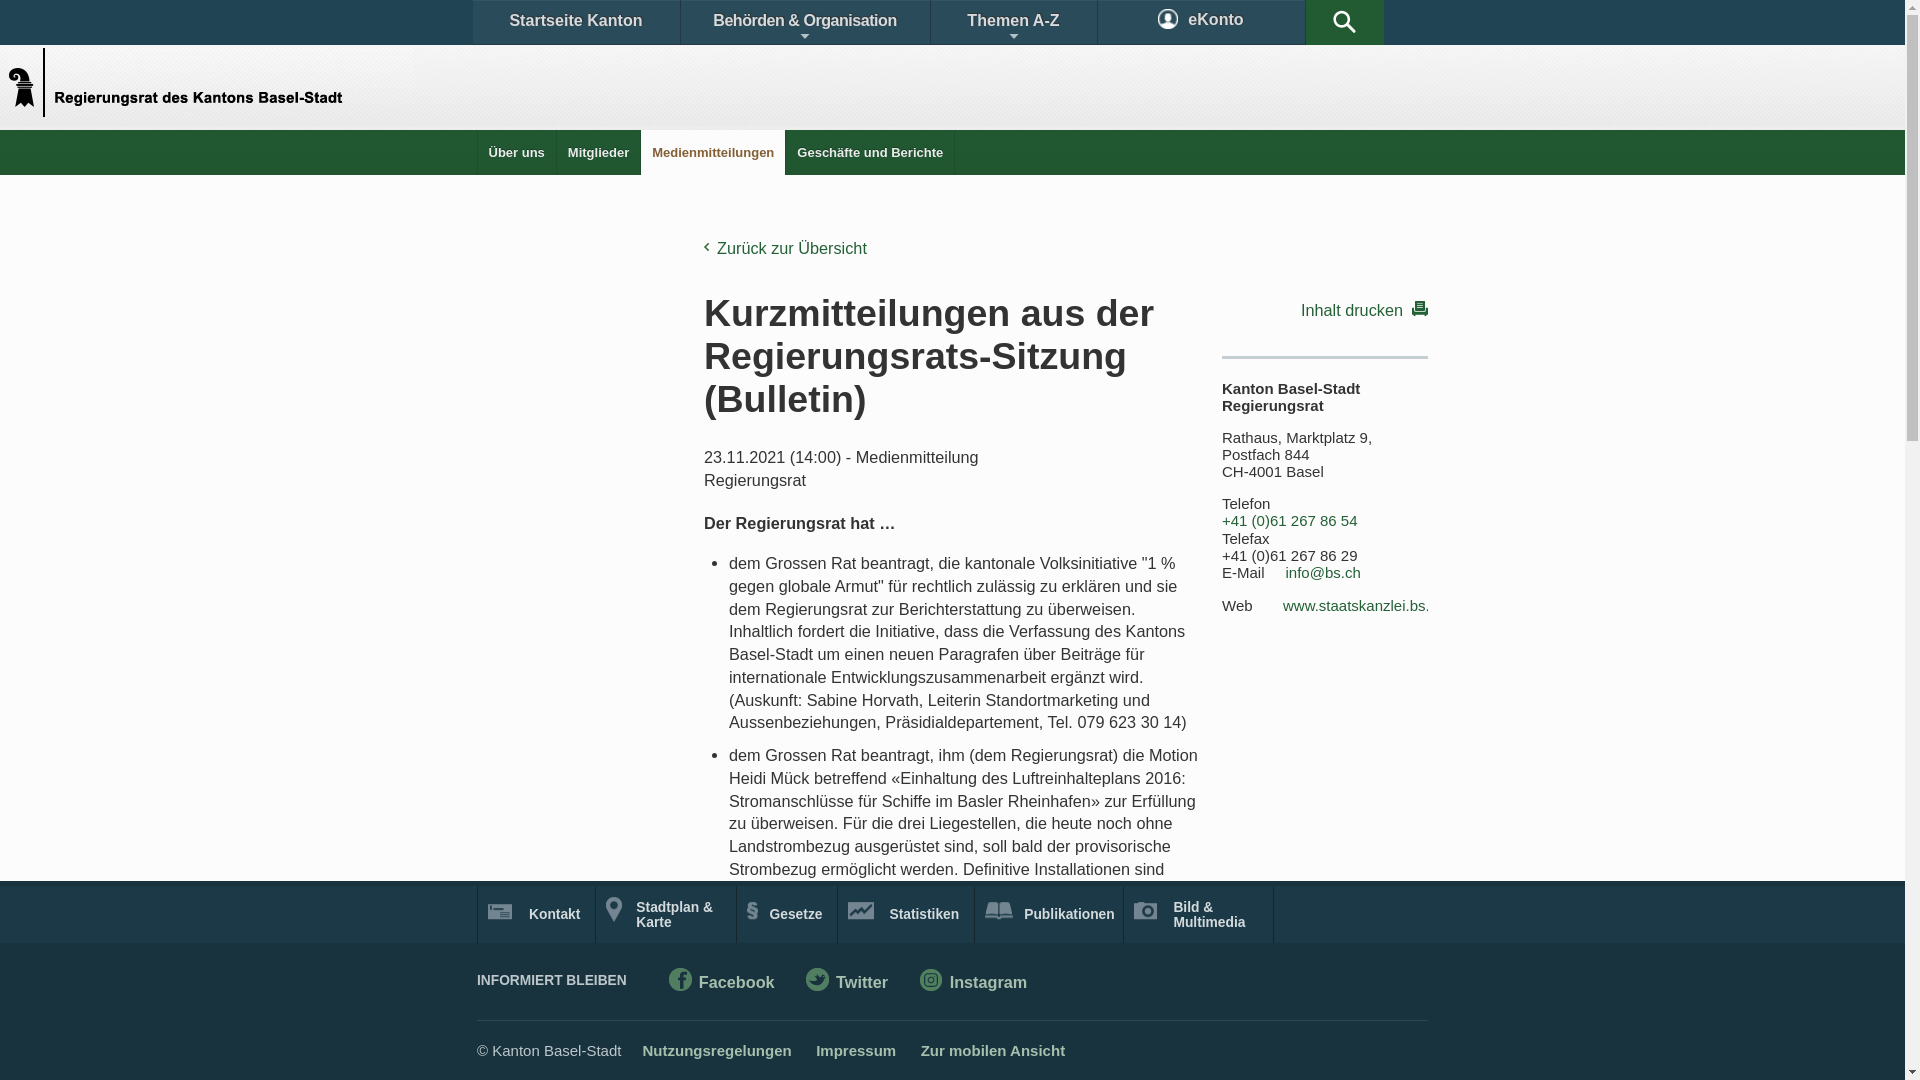 This screenshot has height=1080, width=1920. I want to click on Kontakt, so click(536, 914).